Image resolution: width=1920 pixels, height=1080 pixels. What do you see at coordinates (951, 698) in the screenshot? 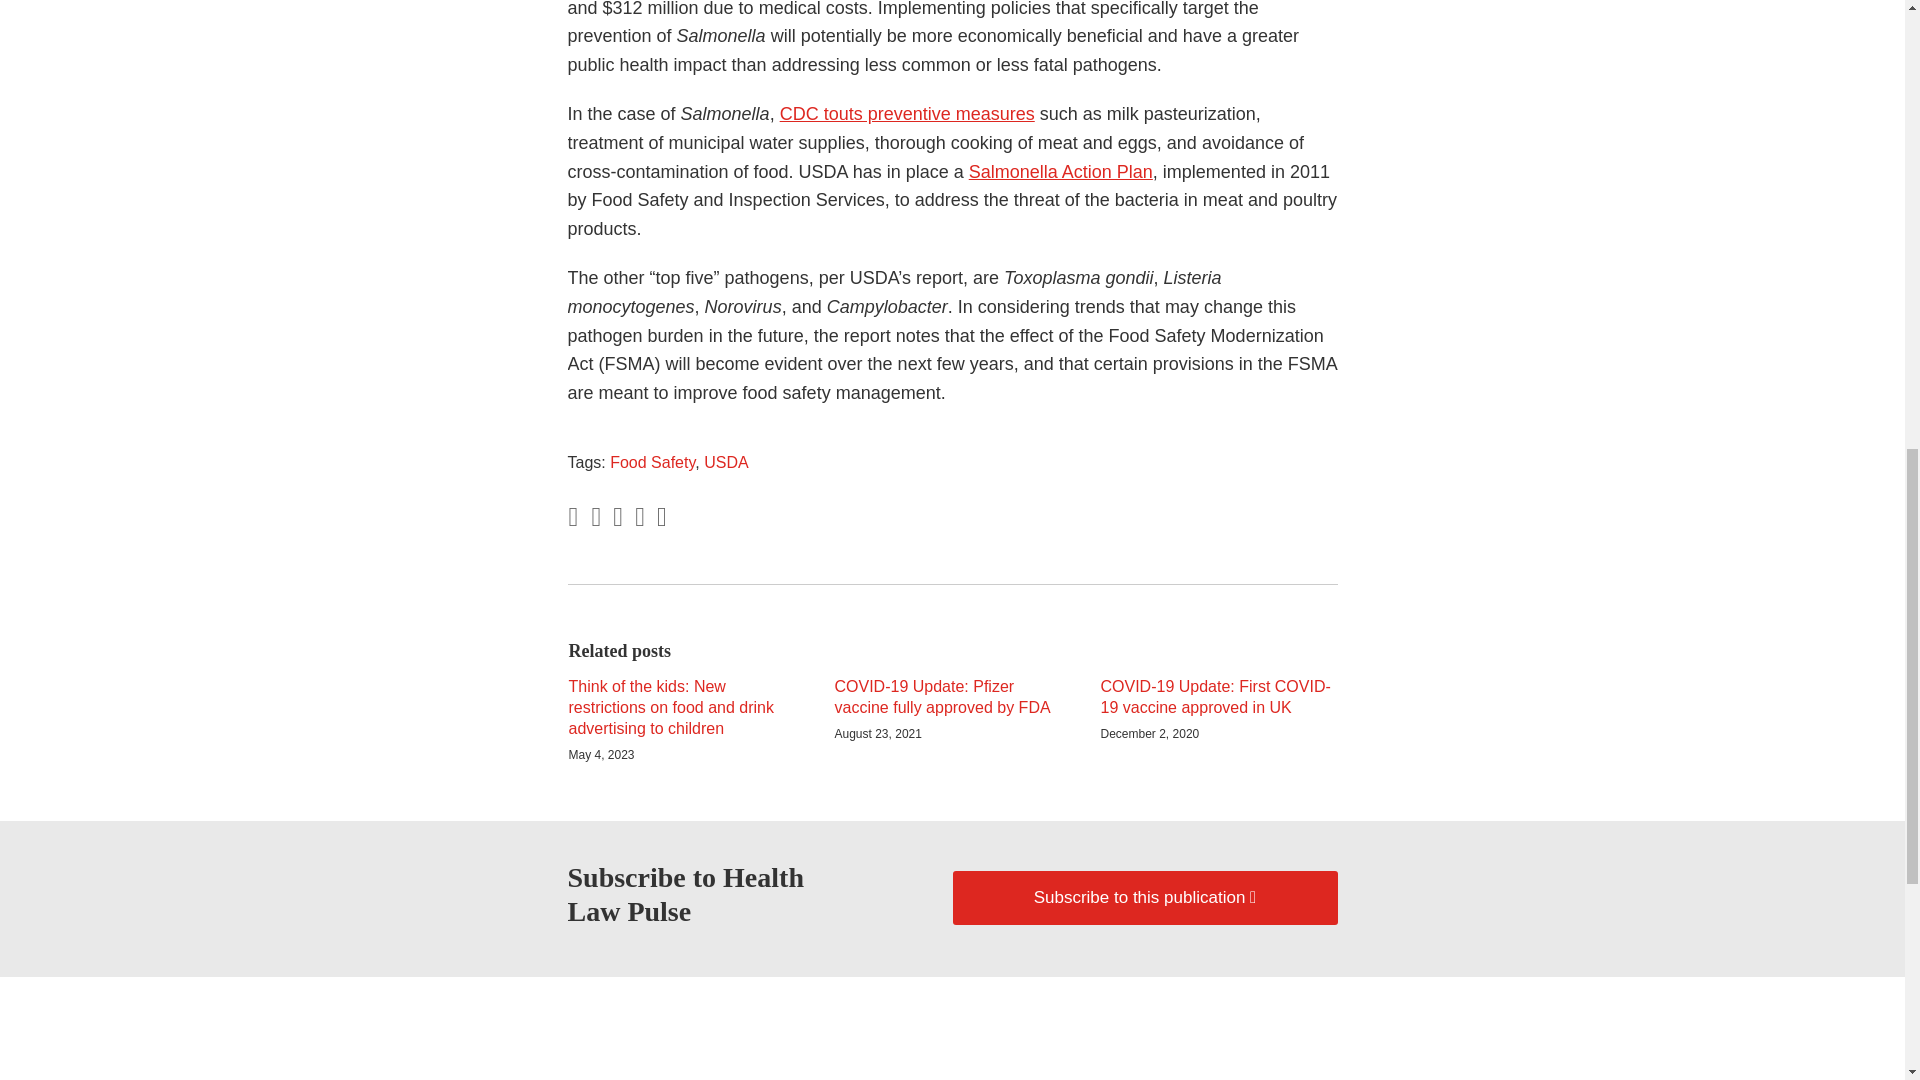
I see `COVID-19 Update: Pfizer vaccine fully approved by FDA` at bounding box center [951, 698].